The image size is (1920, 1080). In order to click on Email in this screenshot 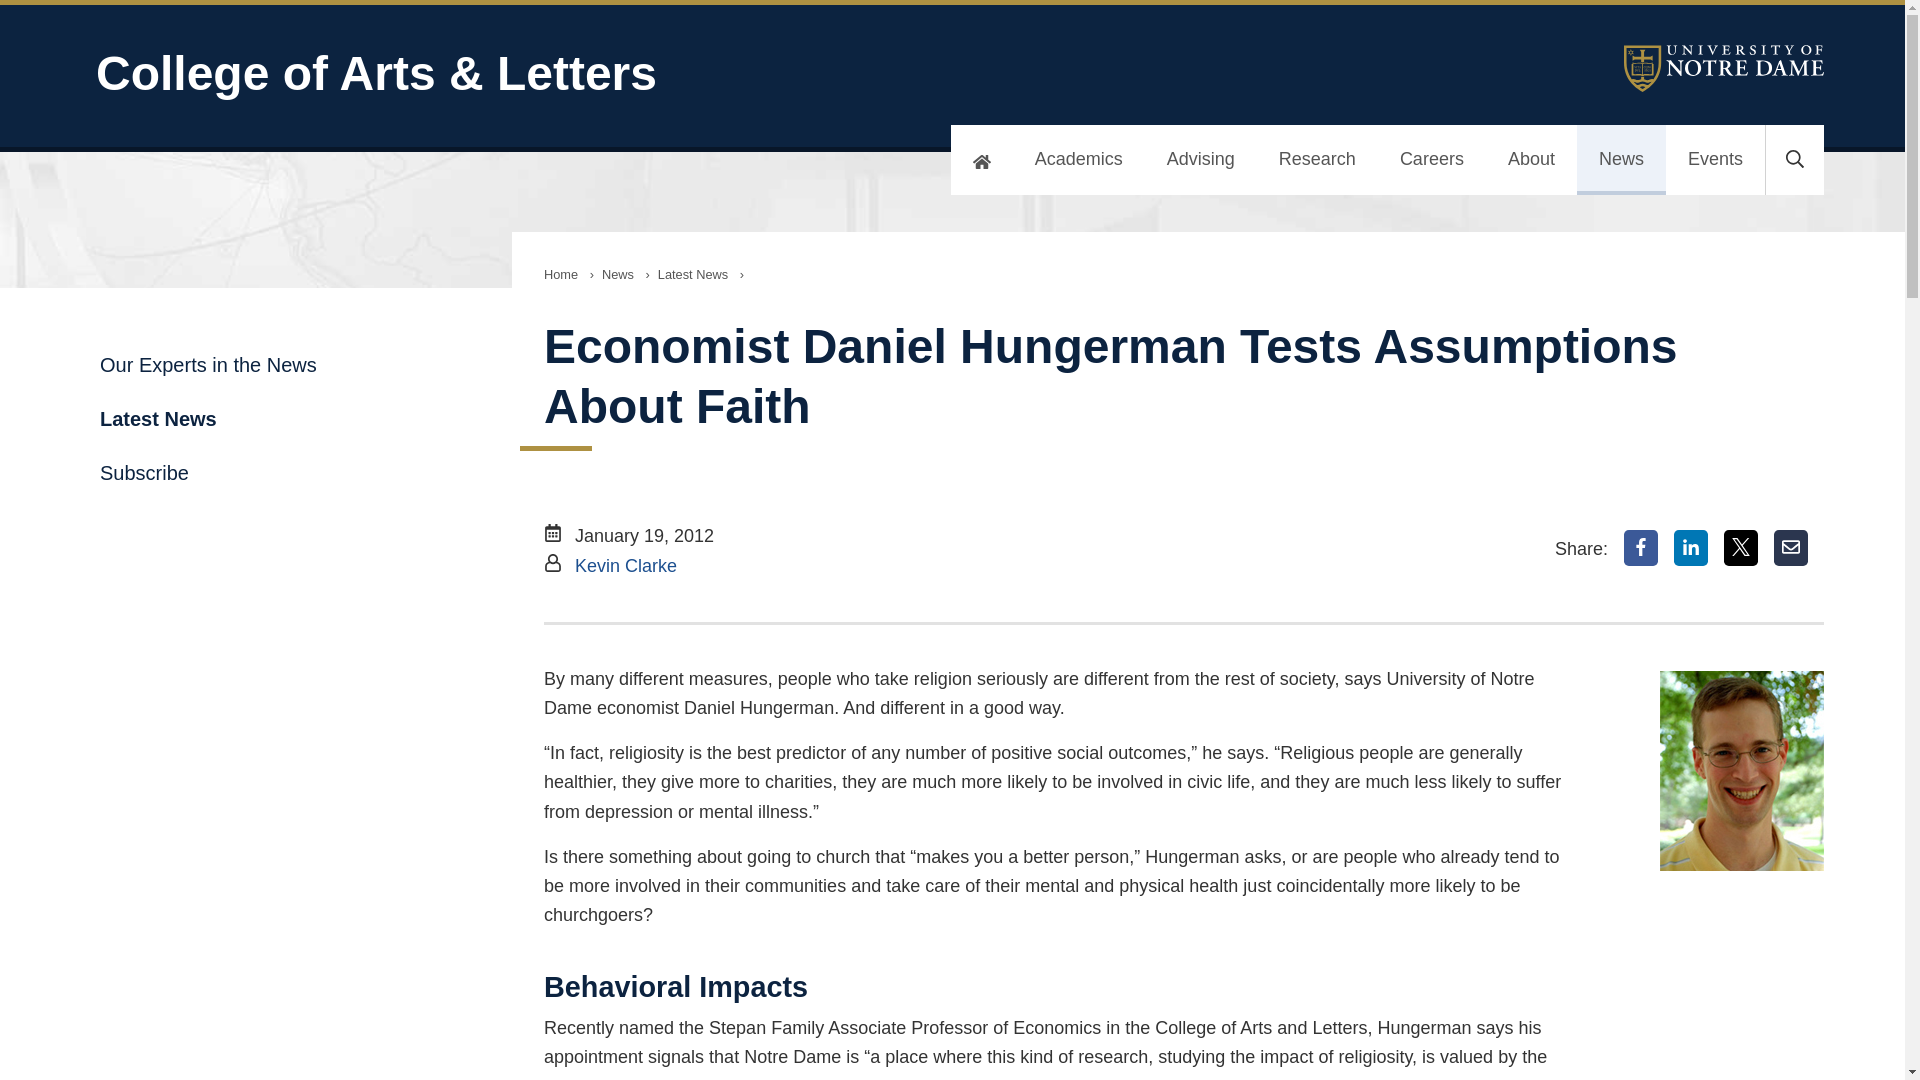, I will do `click(1791, 548)`.